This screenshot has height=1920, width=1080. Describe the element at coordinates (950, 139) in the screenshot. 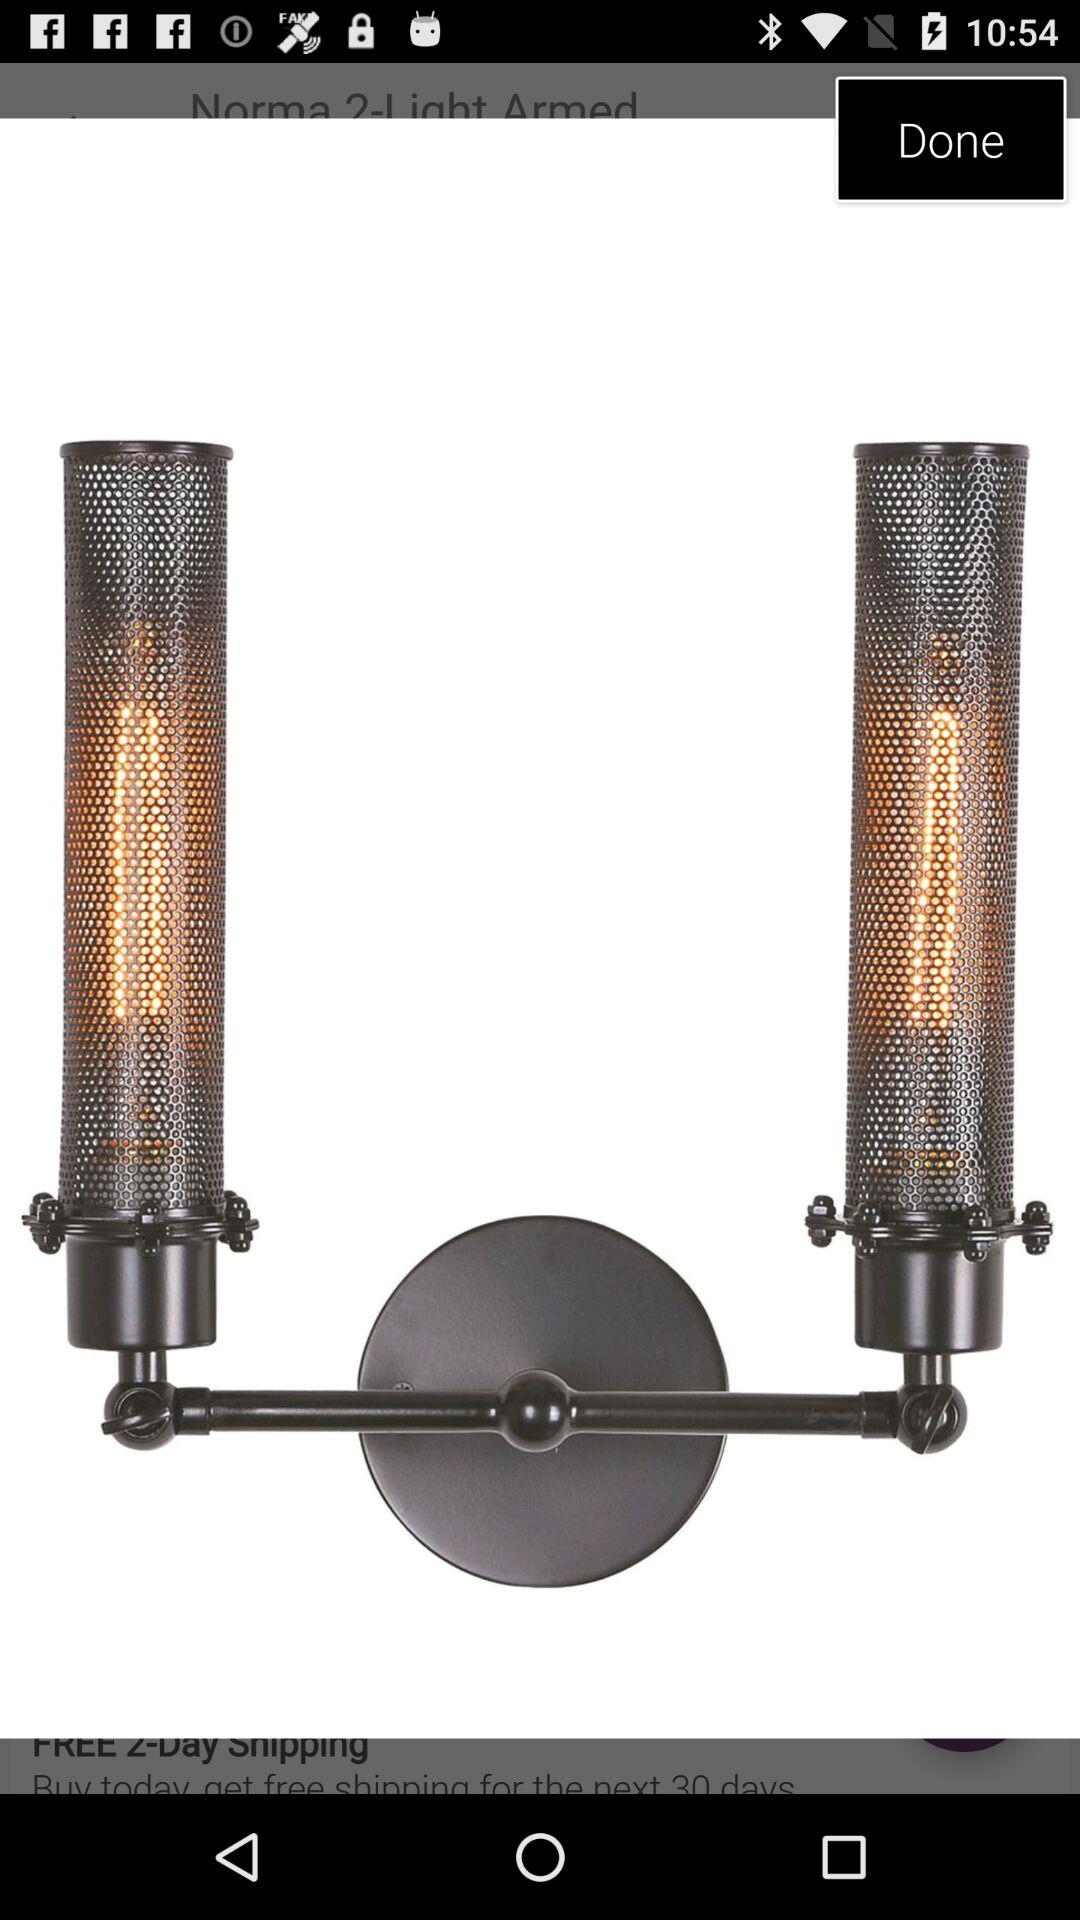

I see `click done` at that location.